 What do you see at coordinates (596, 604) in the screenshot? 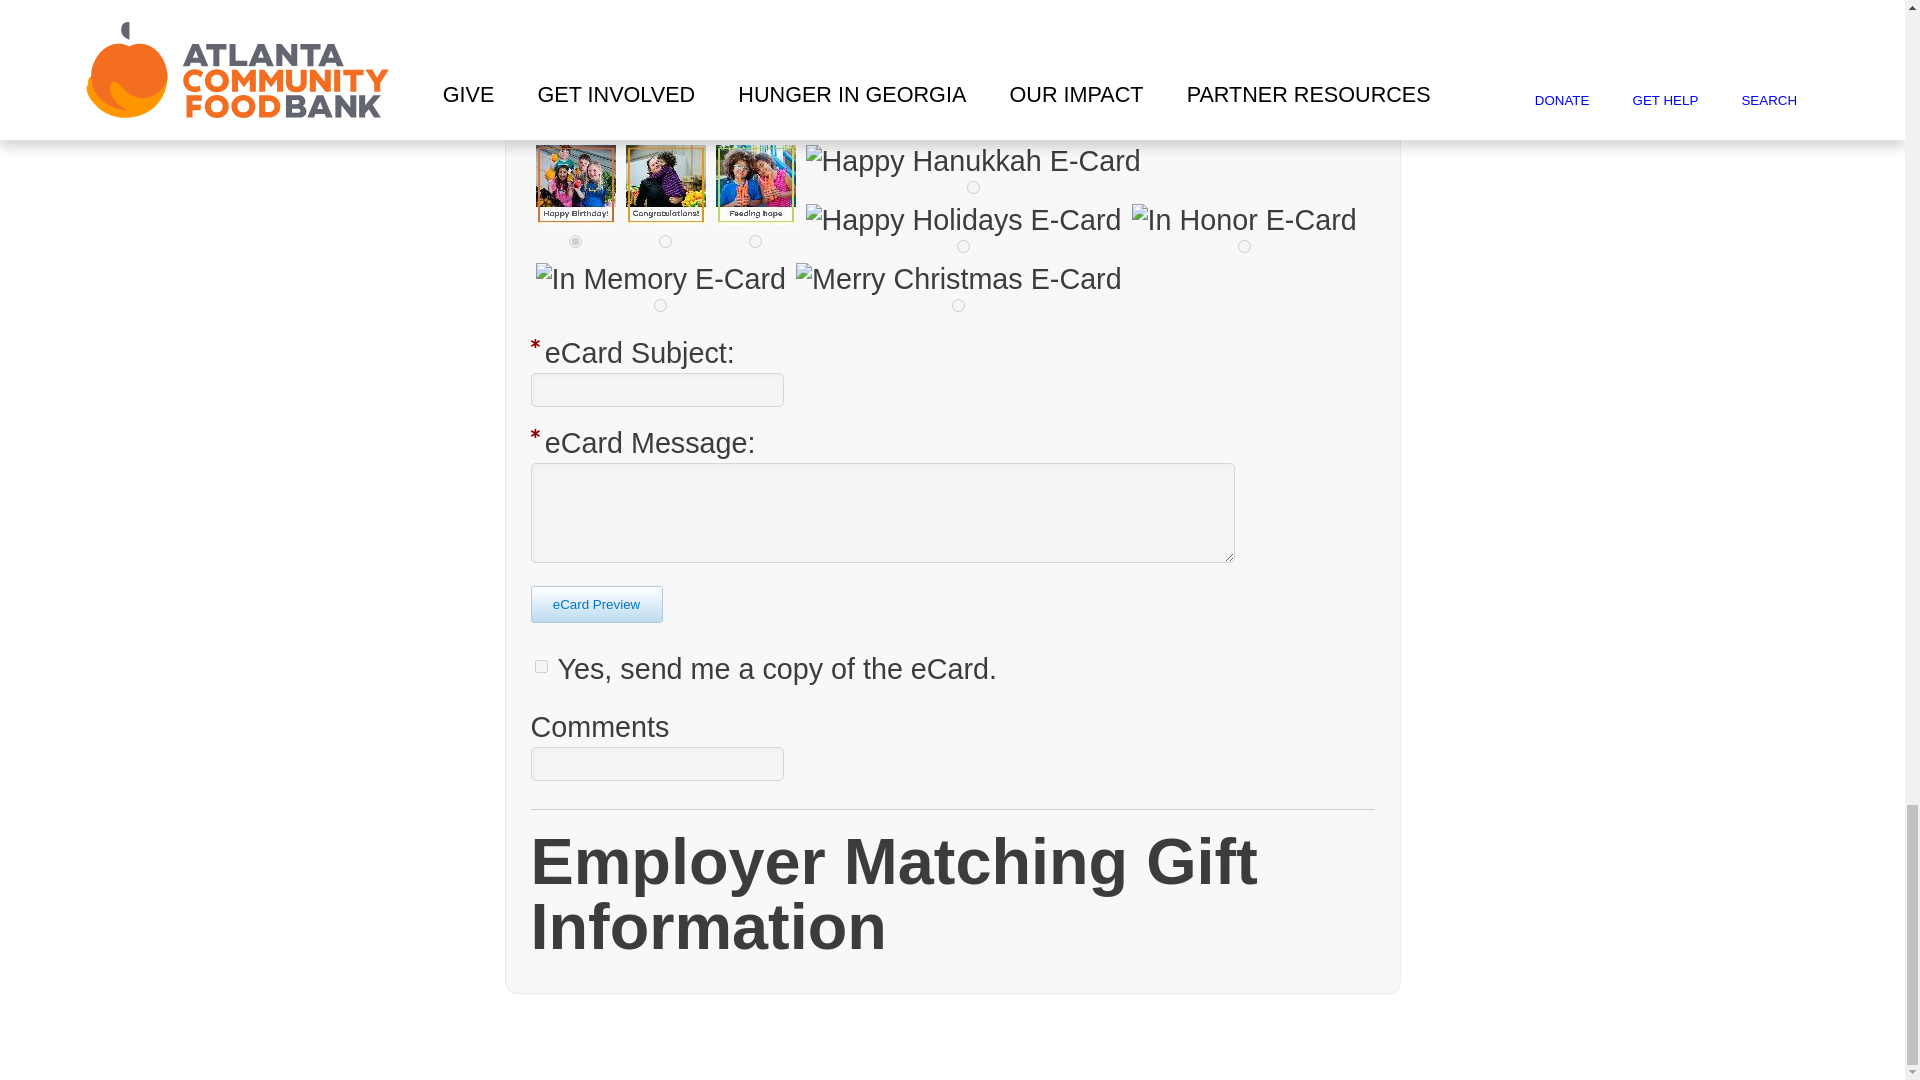
I see `eCard Preview` at bounding box center [596, 604].